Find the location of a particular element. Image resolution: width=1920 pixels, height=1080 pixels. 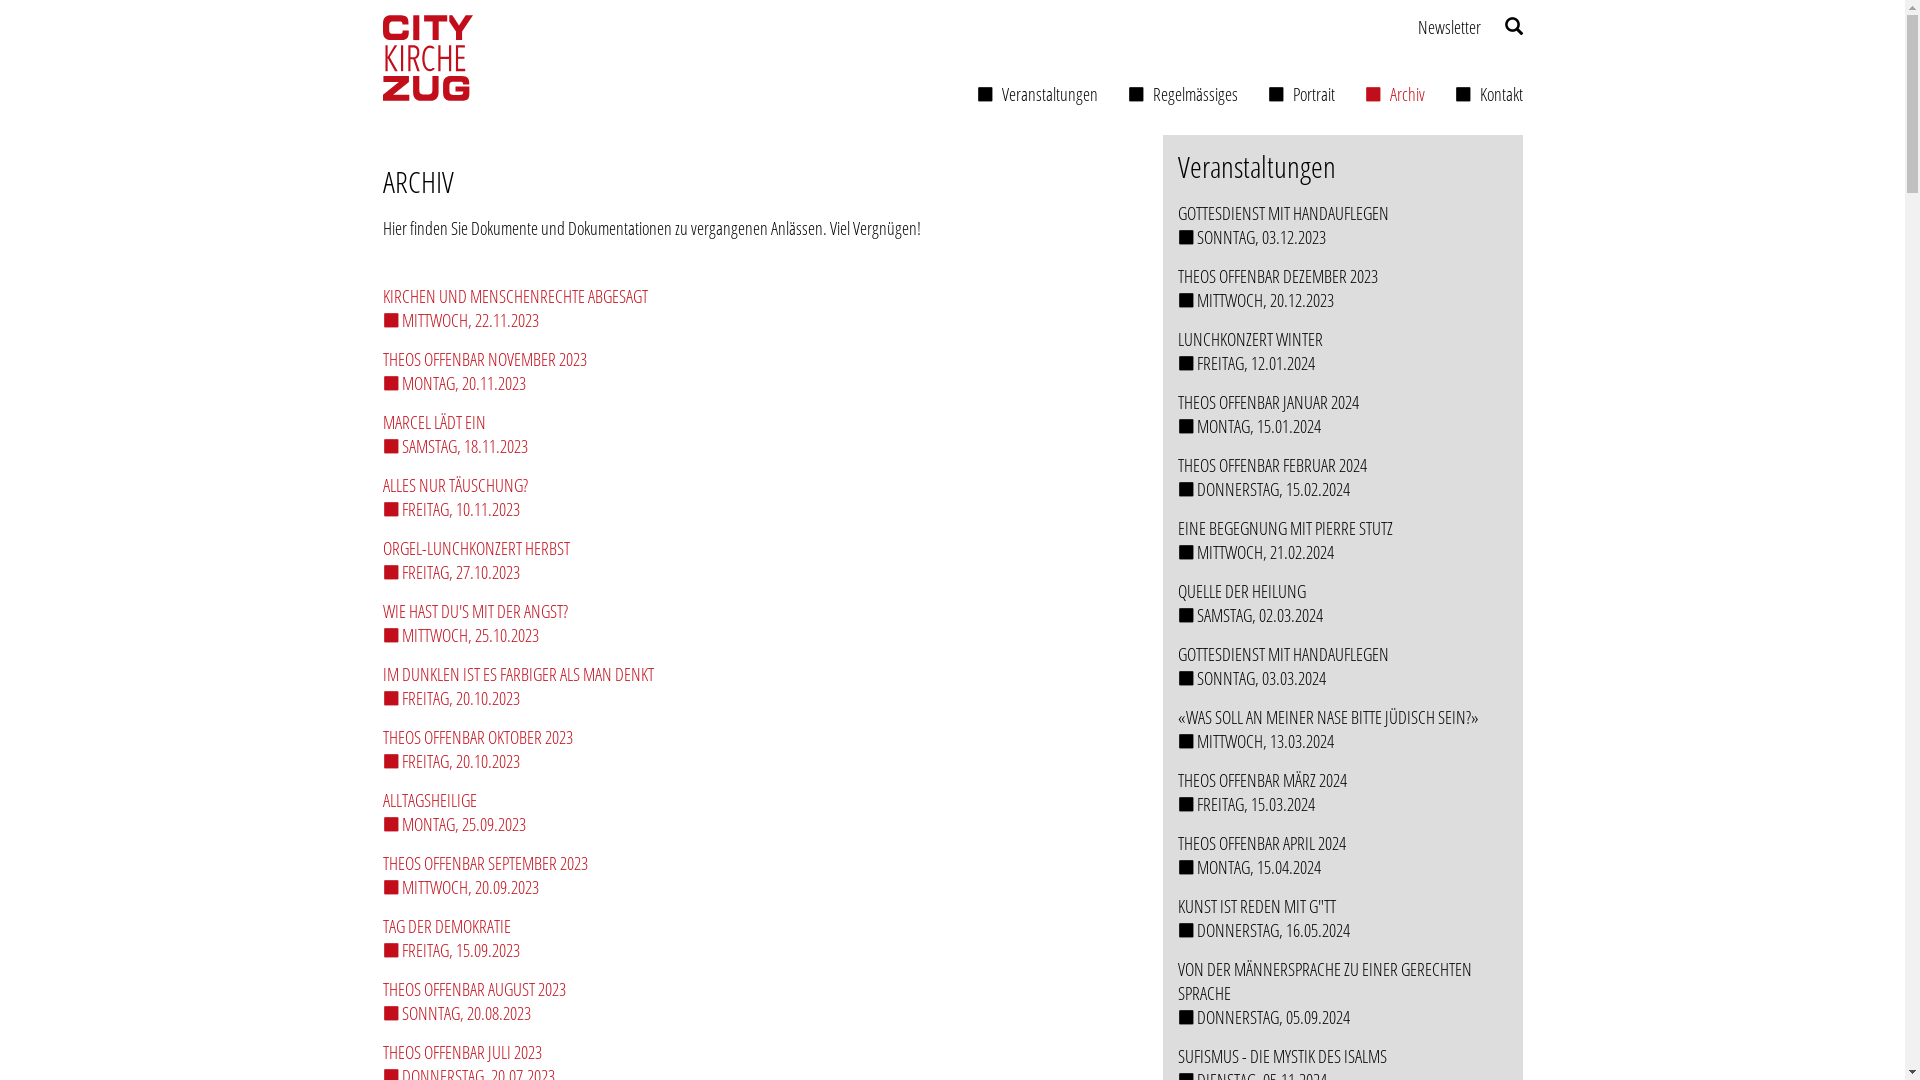

ORGEL-LUNCHKONZERT HERBST
FREITAG, 27.10.2023 is located at coordinates (750, 560).